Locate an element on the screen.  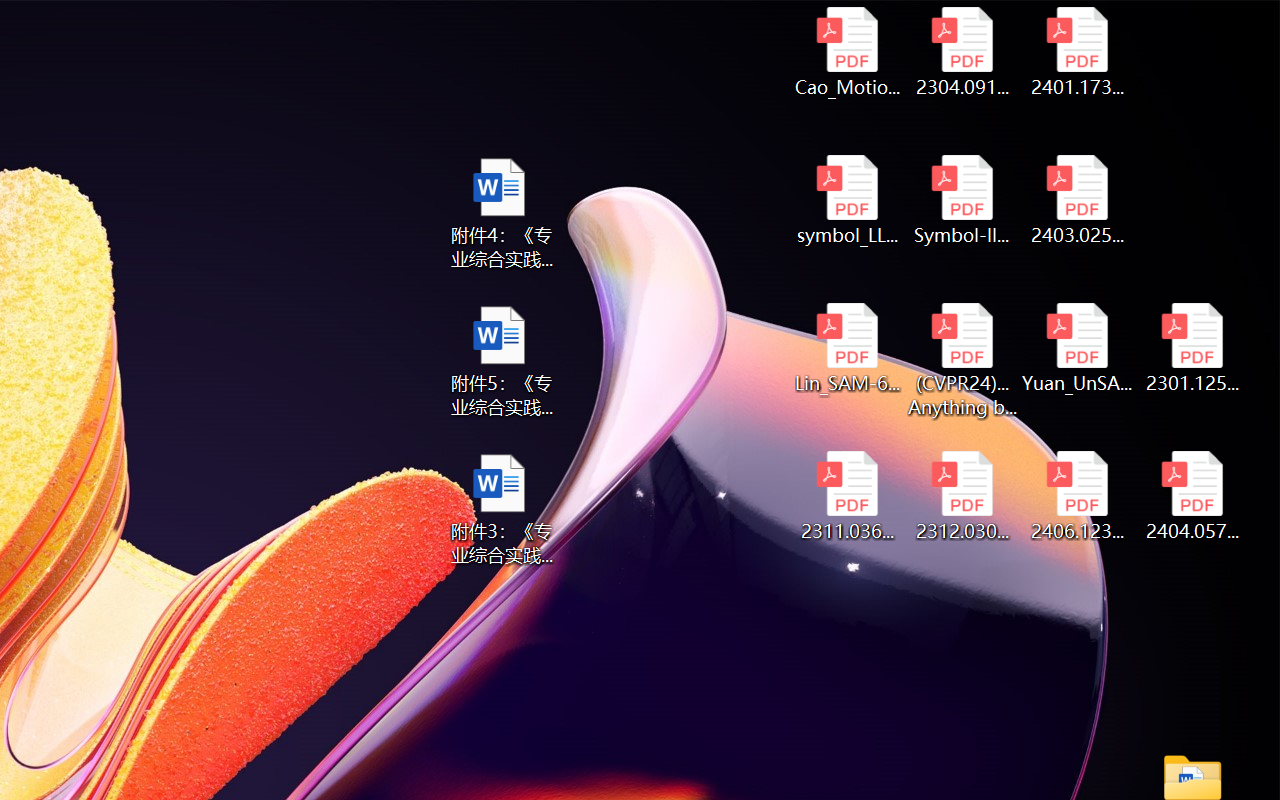
2301.12597v3.pdf is located at coordinates (1192, 348).